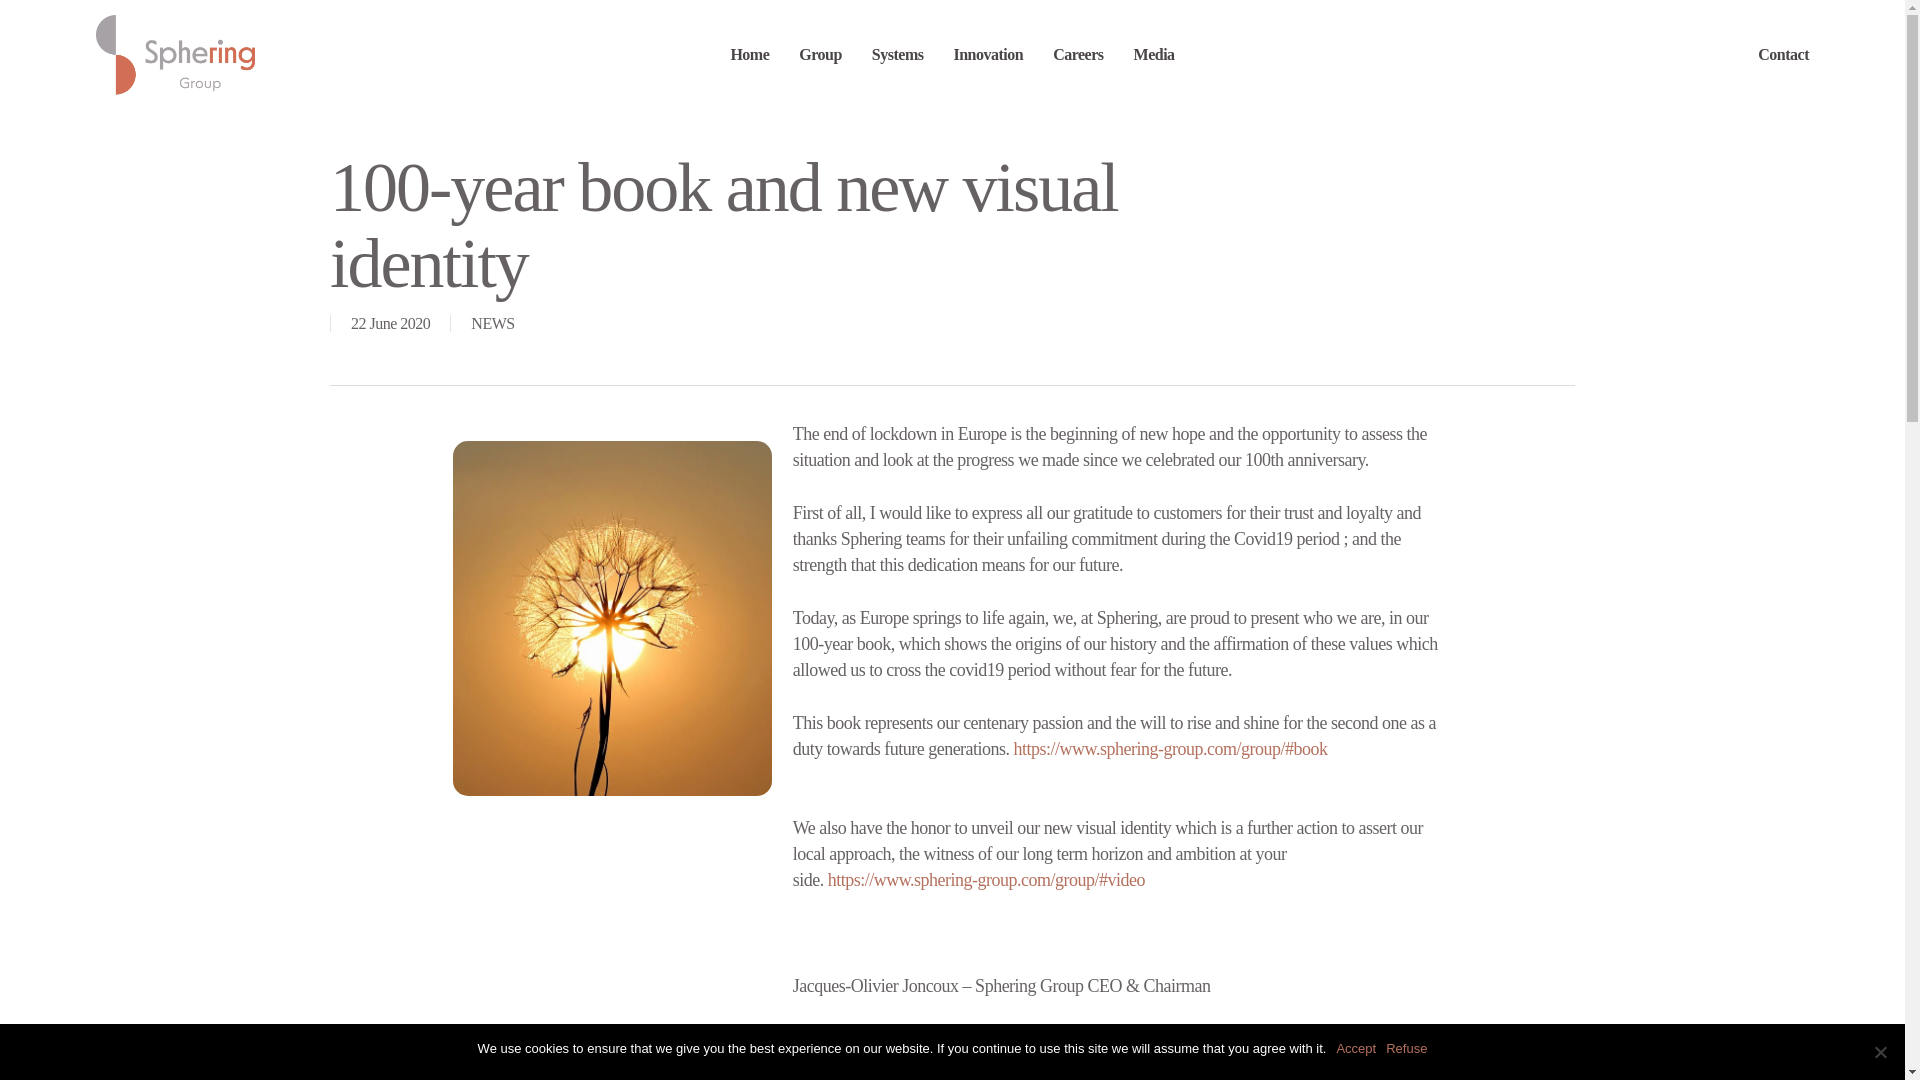 The image size is (1920, 1080). What do you see at coordinates (492, 323) in the screenshot?
I see `NEWS` at bounding box center [492, 323].